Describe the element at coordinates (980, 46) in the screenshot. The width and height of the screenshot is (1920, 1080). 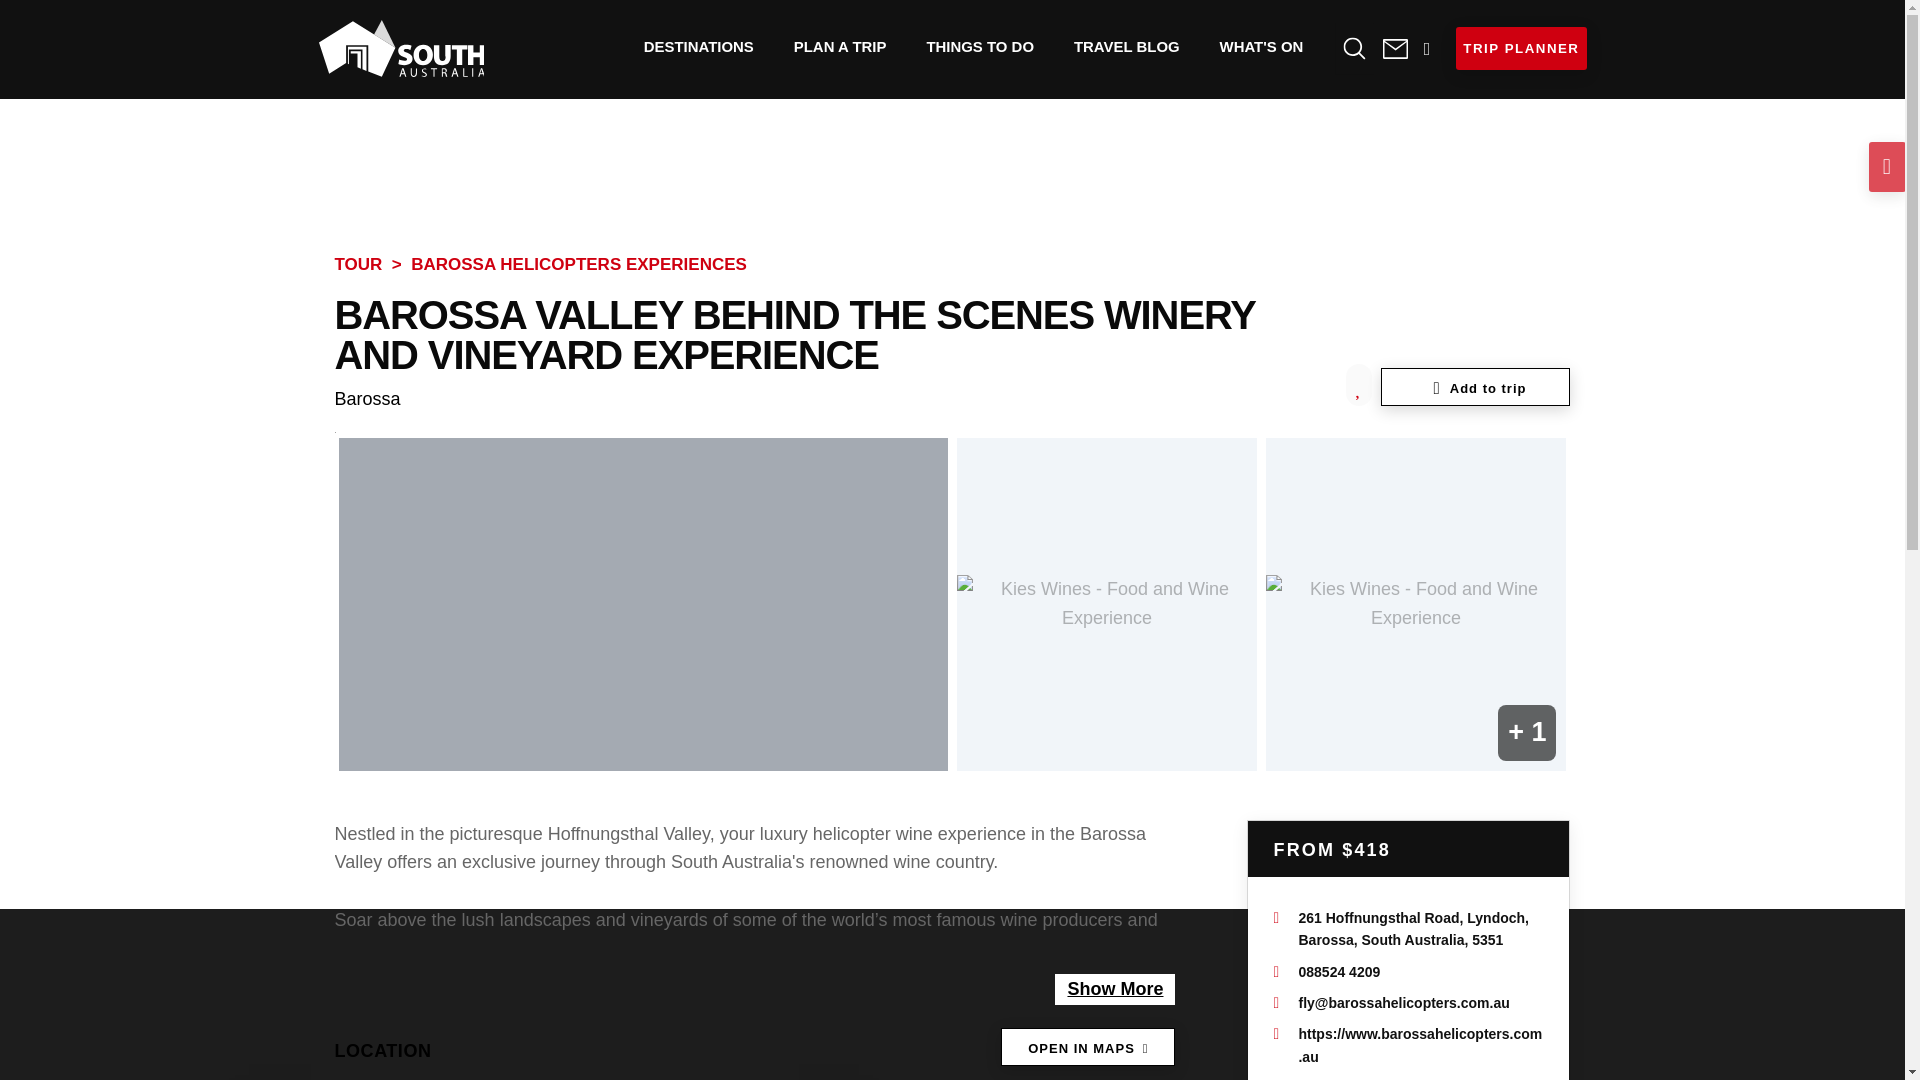
I see `Things to do` at that location.